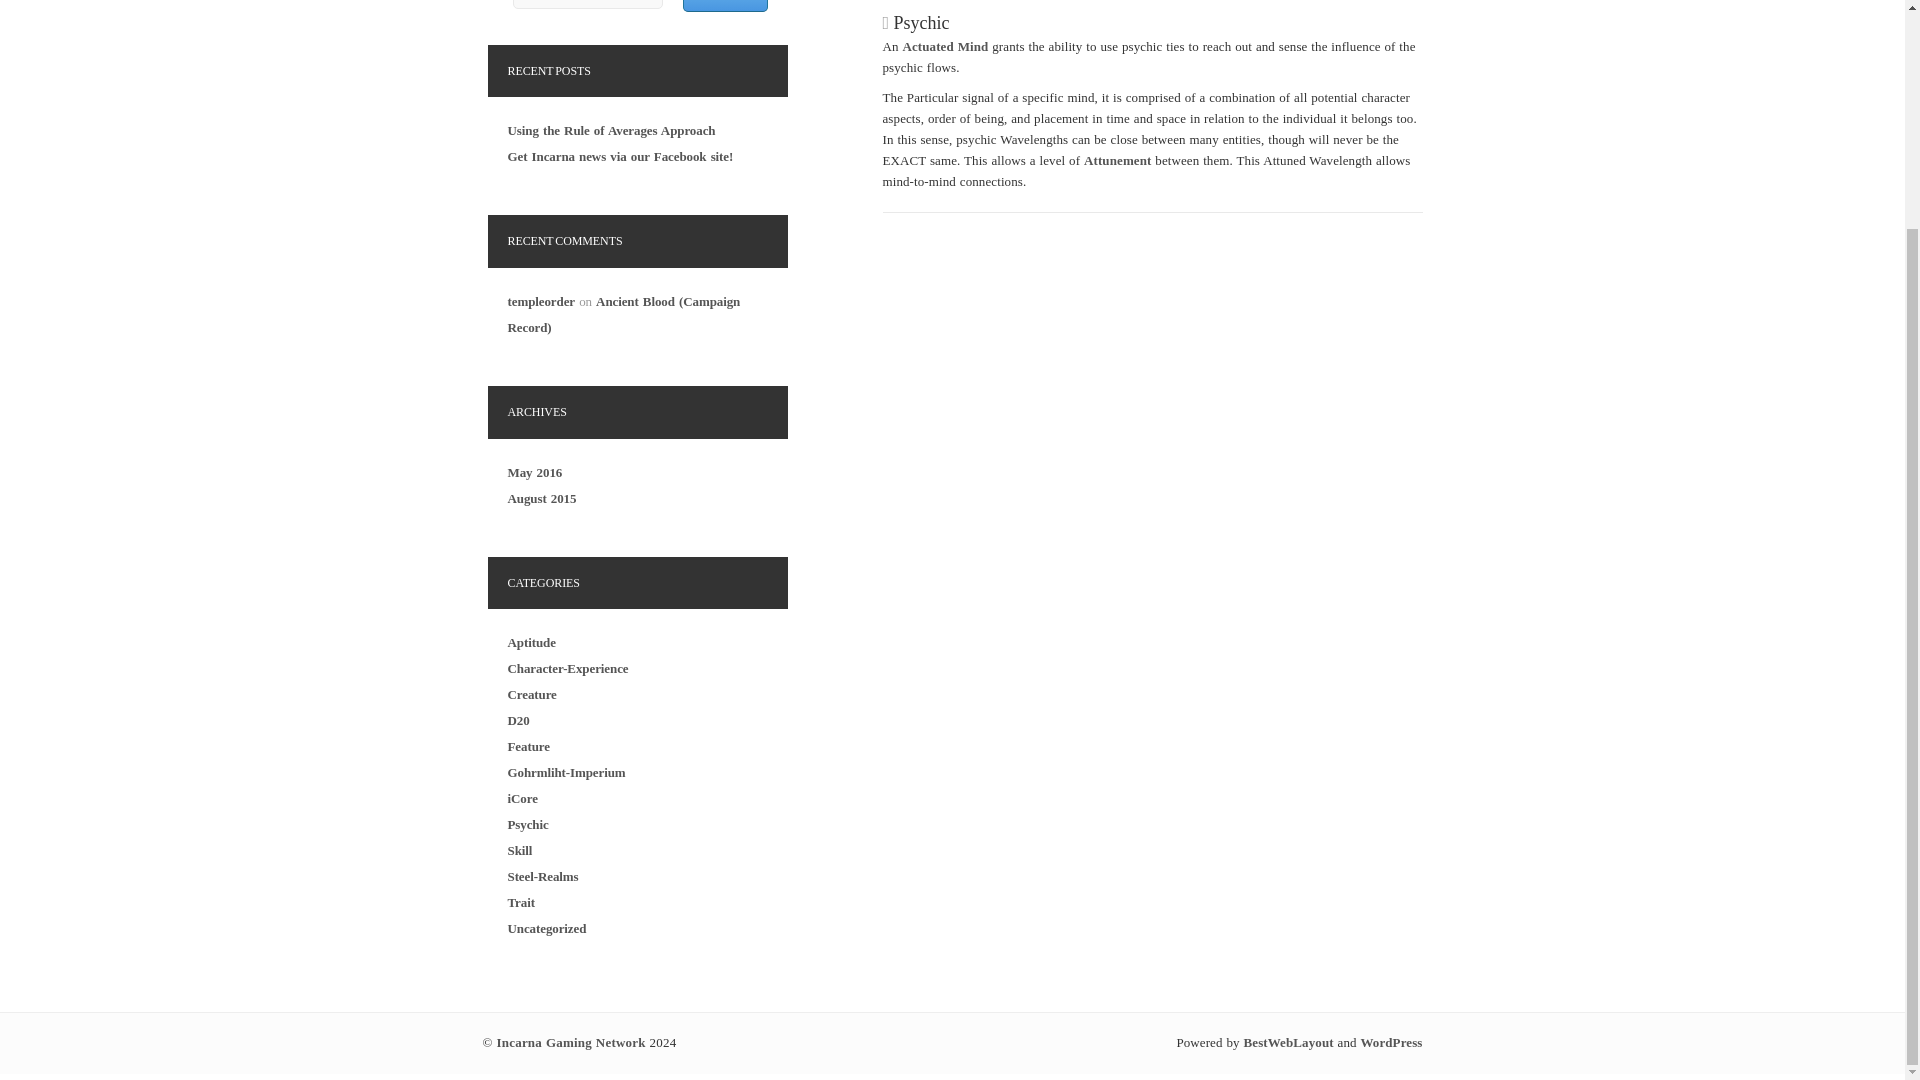  Describe the element at coordinates (1117, 160) in the screenshot. I see `Attunement` at that location.